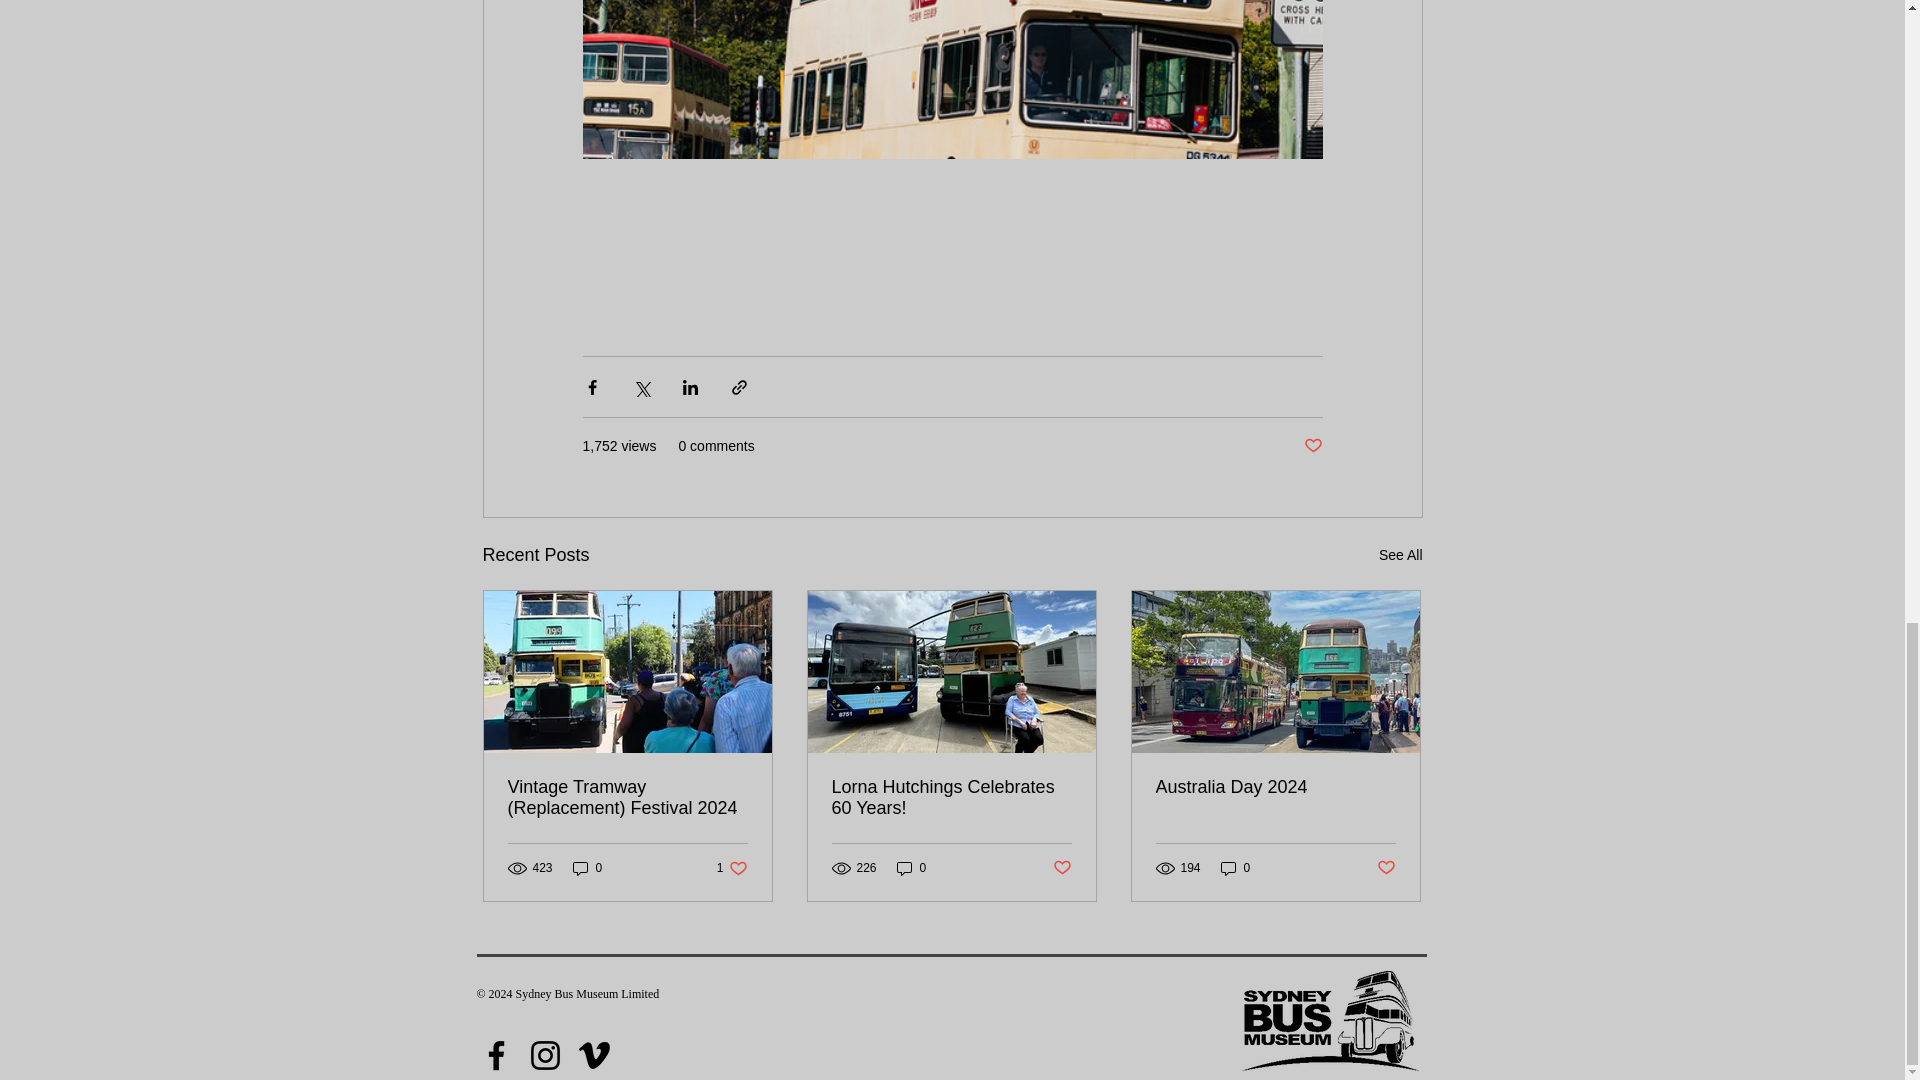 Image resolution: width=1920 pixels, height=1080 pixels. Describe the element at coordinates (1062, 868) in the screenshot. I see `Post not marked as liked` at that location.